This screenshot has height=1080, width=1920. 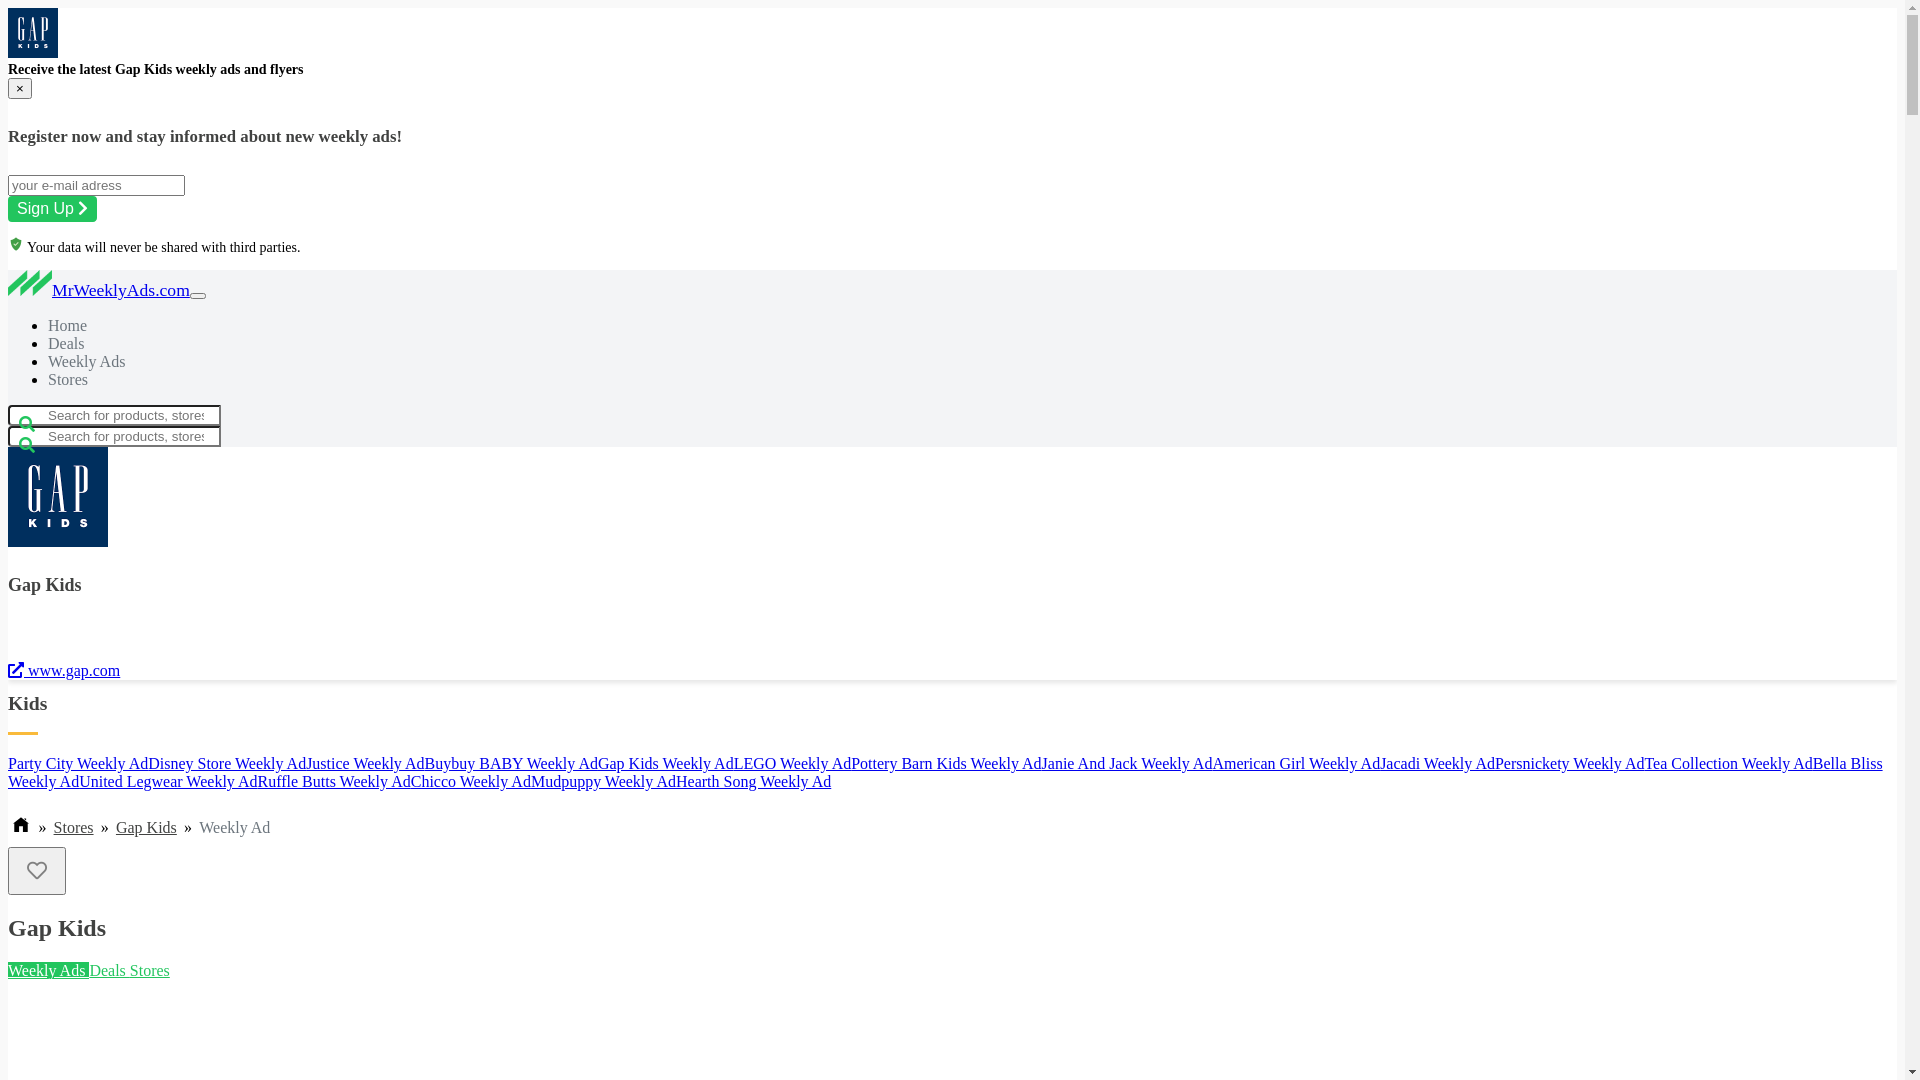 I want to click on Hearth Song Weekly Ad, so click(x=754, y=782).